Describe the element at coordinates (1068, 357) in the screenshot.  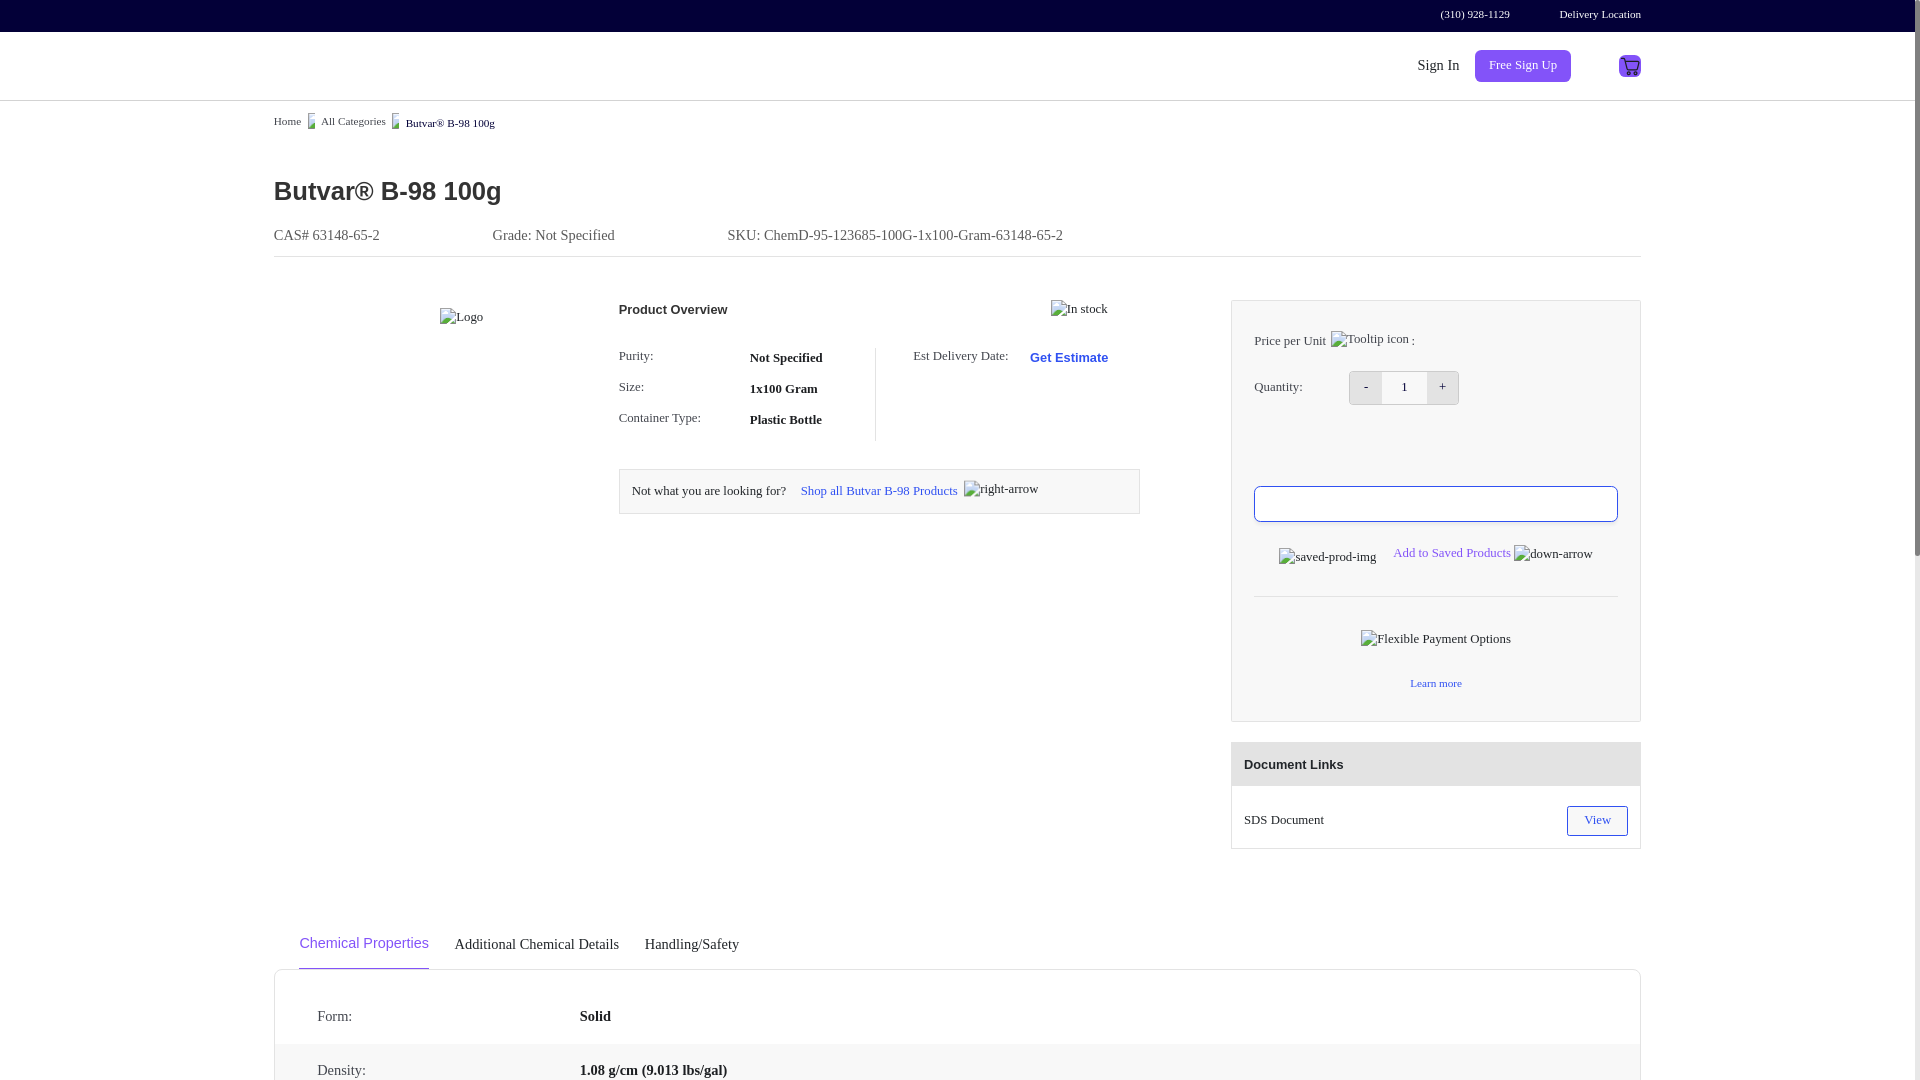
I see `Get Estimate` at that location.